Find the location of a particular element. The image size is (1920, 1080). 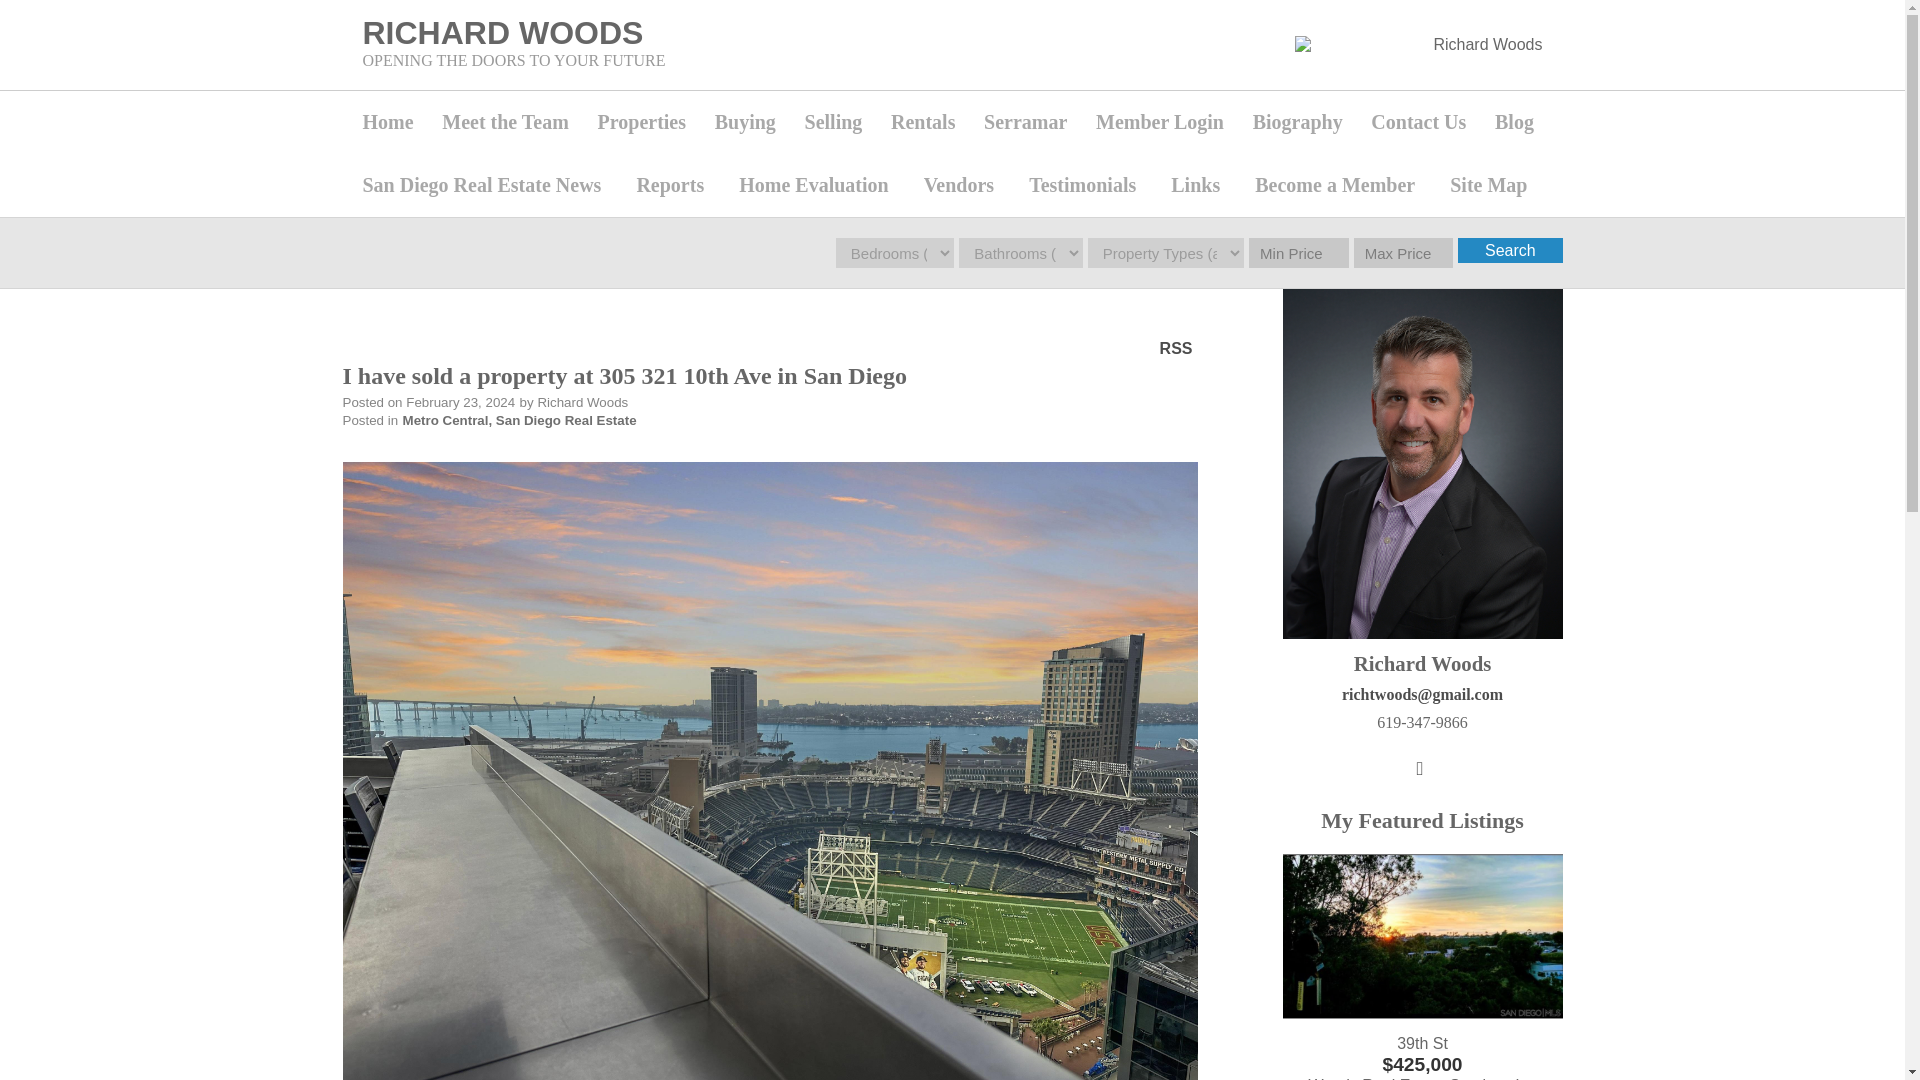

Metro Central, San Diego Real Estate is located at coordinates (520, 420).